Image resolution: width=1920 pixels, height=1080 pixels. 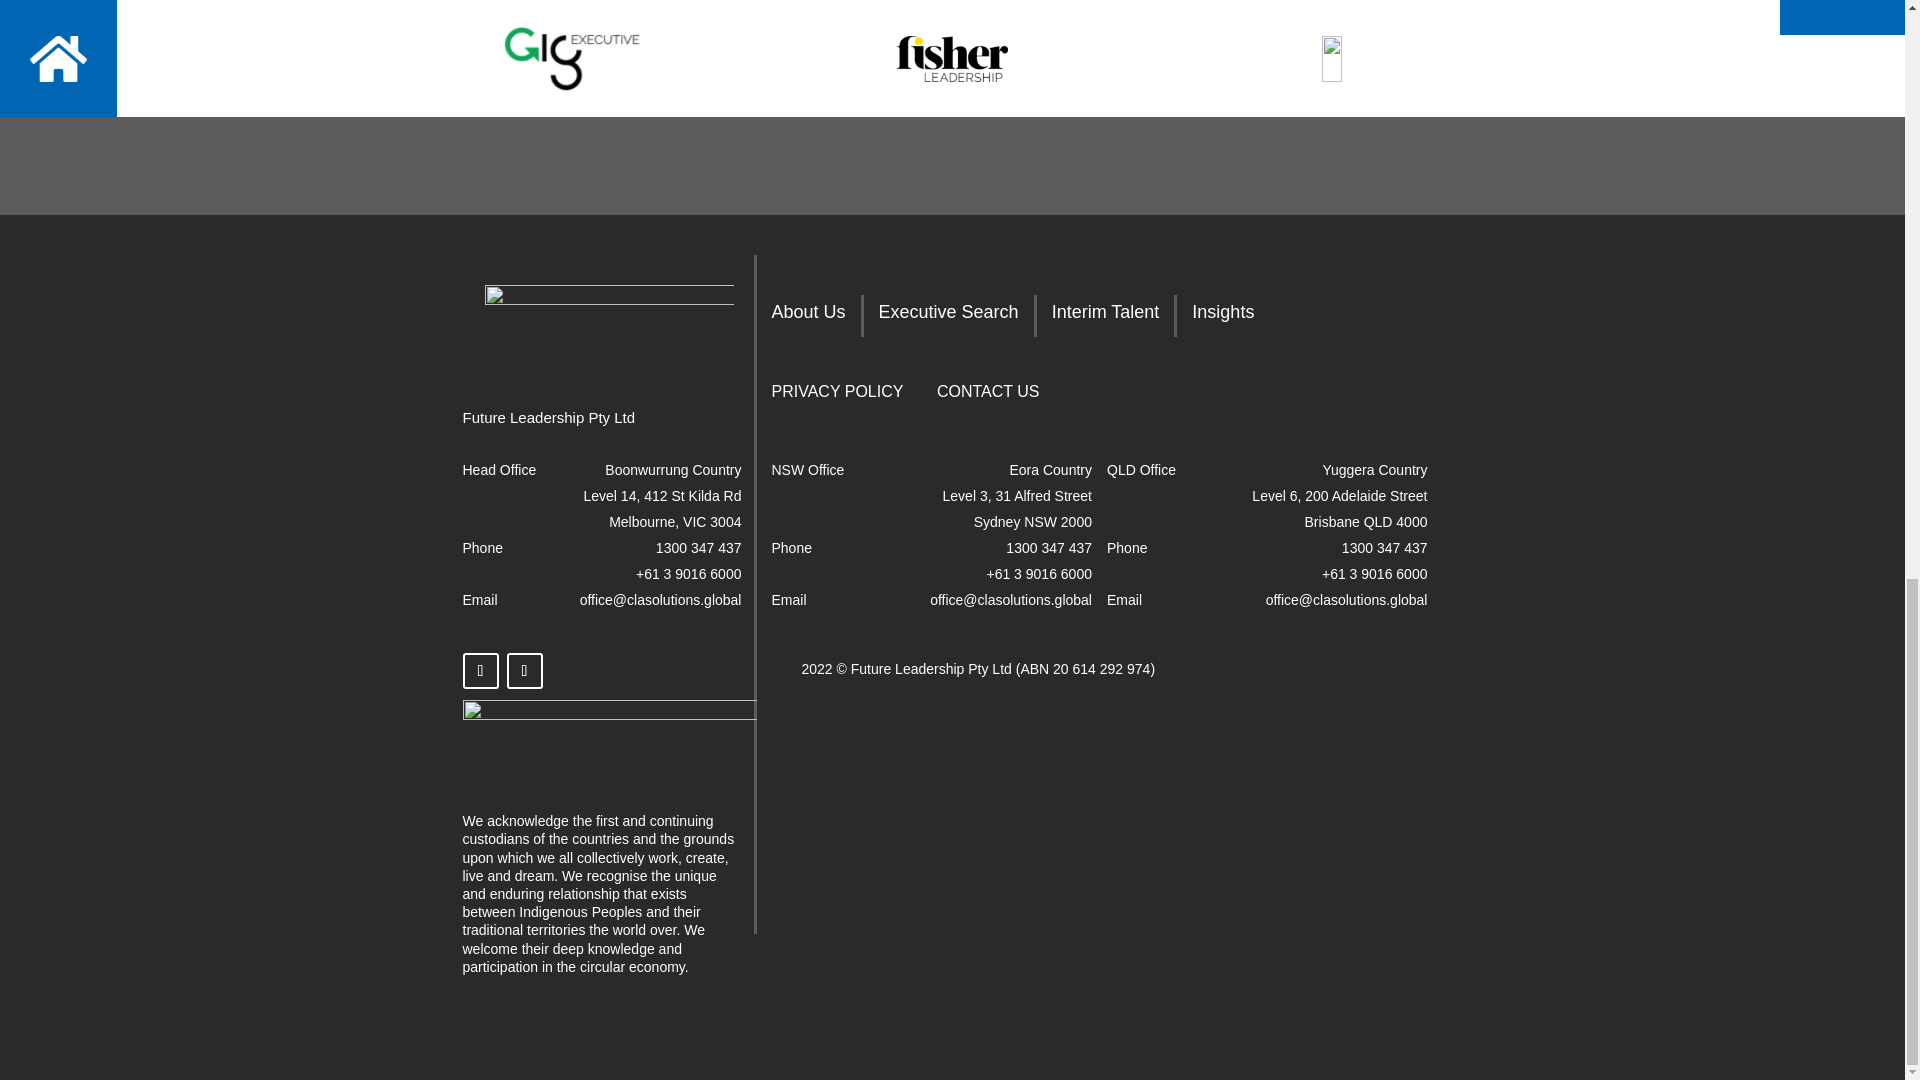 I want to click on PRIVACY POLICY, so click(x=838, y=396).